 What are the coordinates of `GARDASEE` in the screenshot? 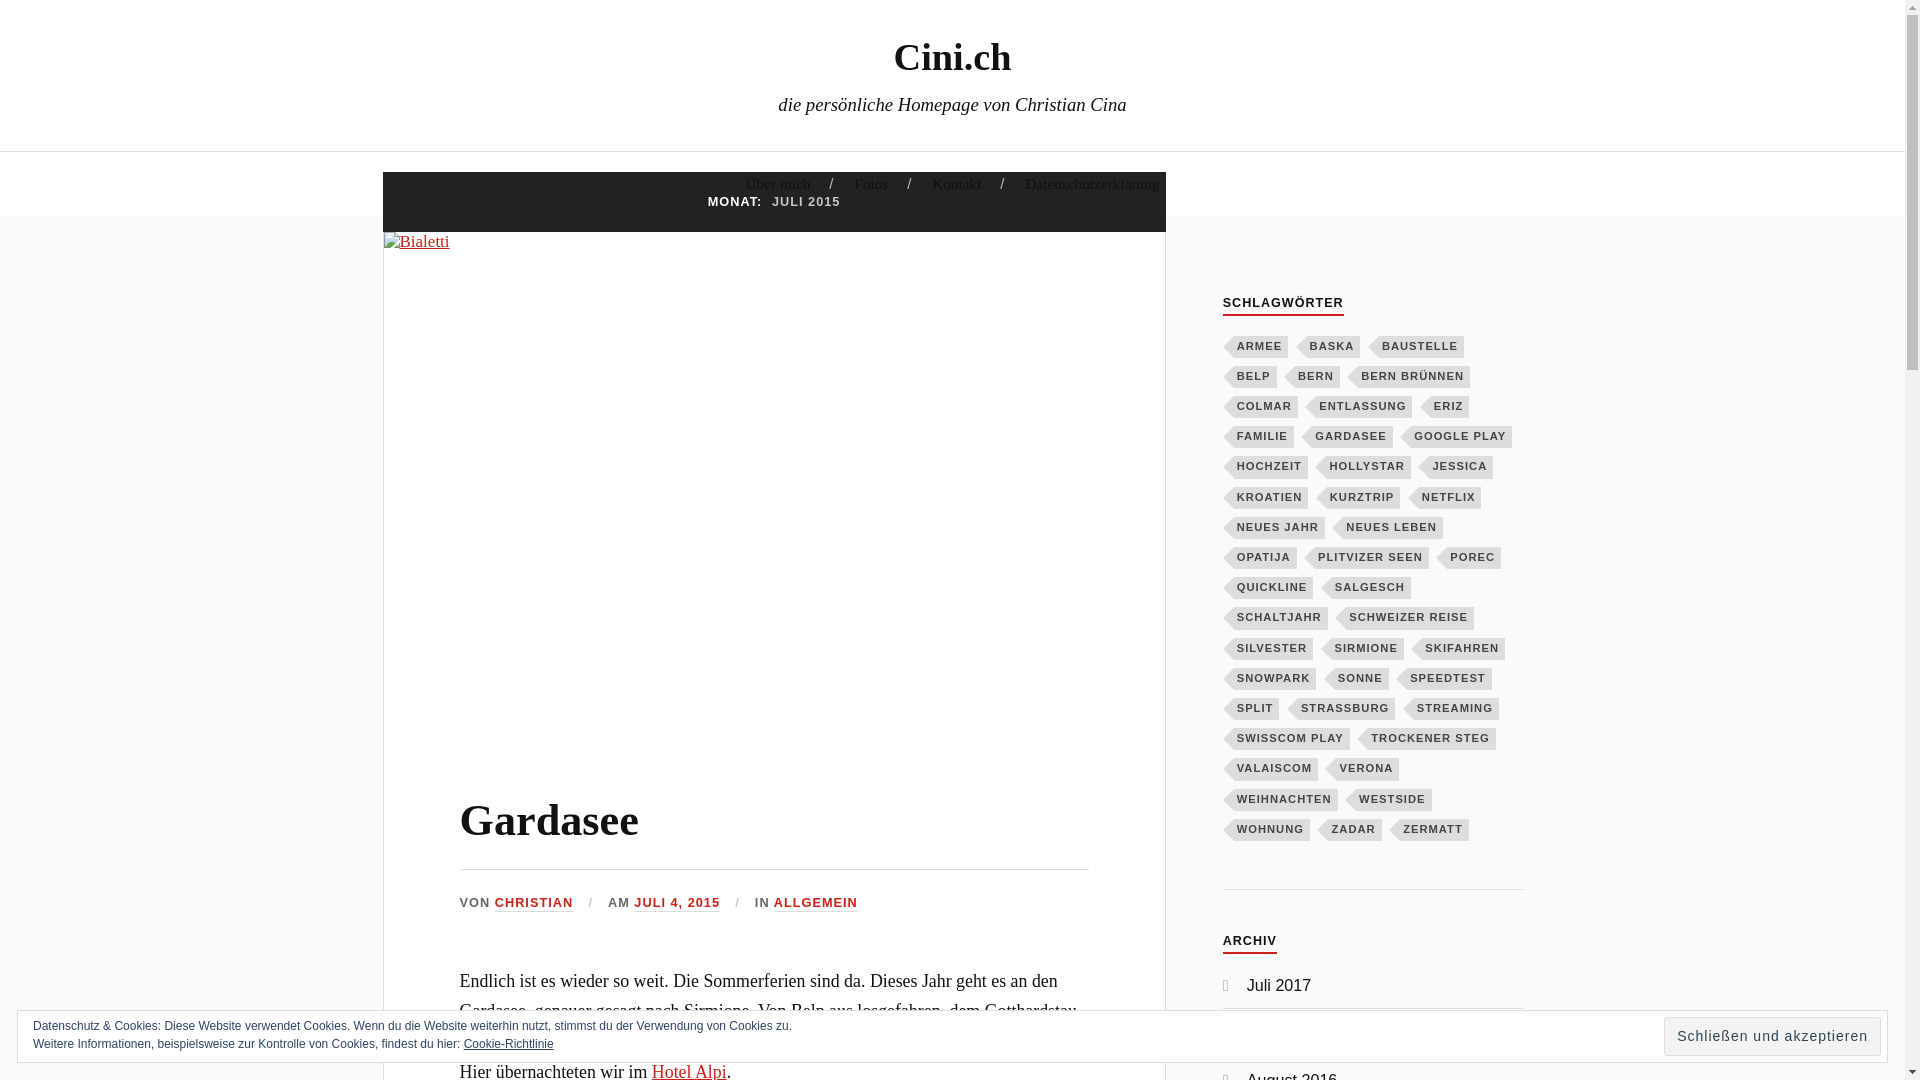 It's located at (1352, 437).